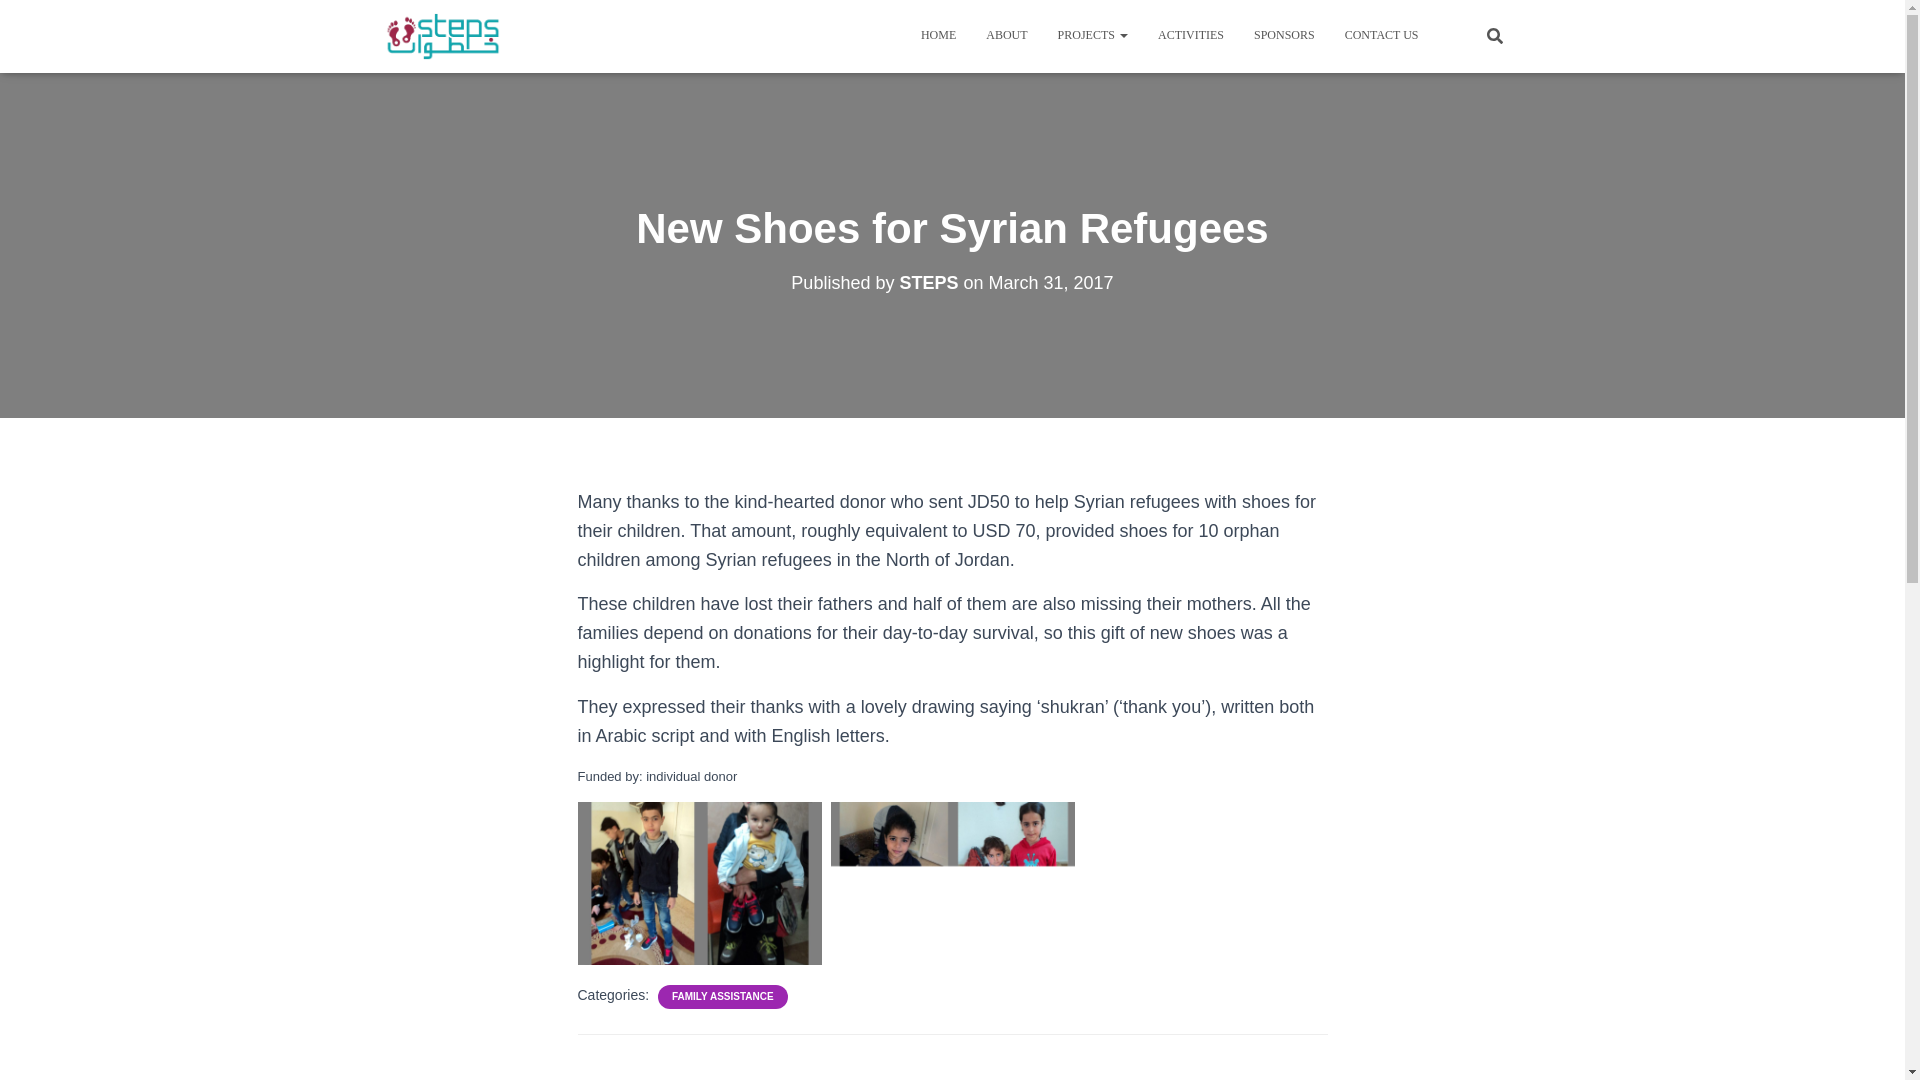 The height and width of the screenshot is (1080, 1920). What do you see at coordinates (1092, 34) in the screenshot?
I see `Projects` at bounding box center [1092, 34].